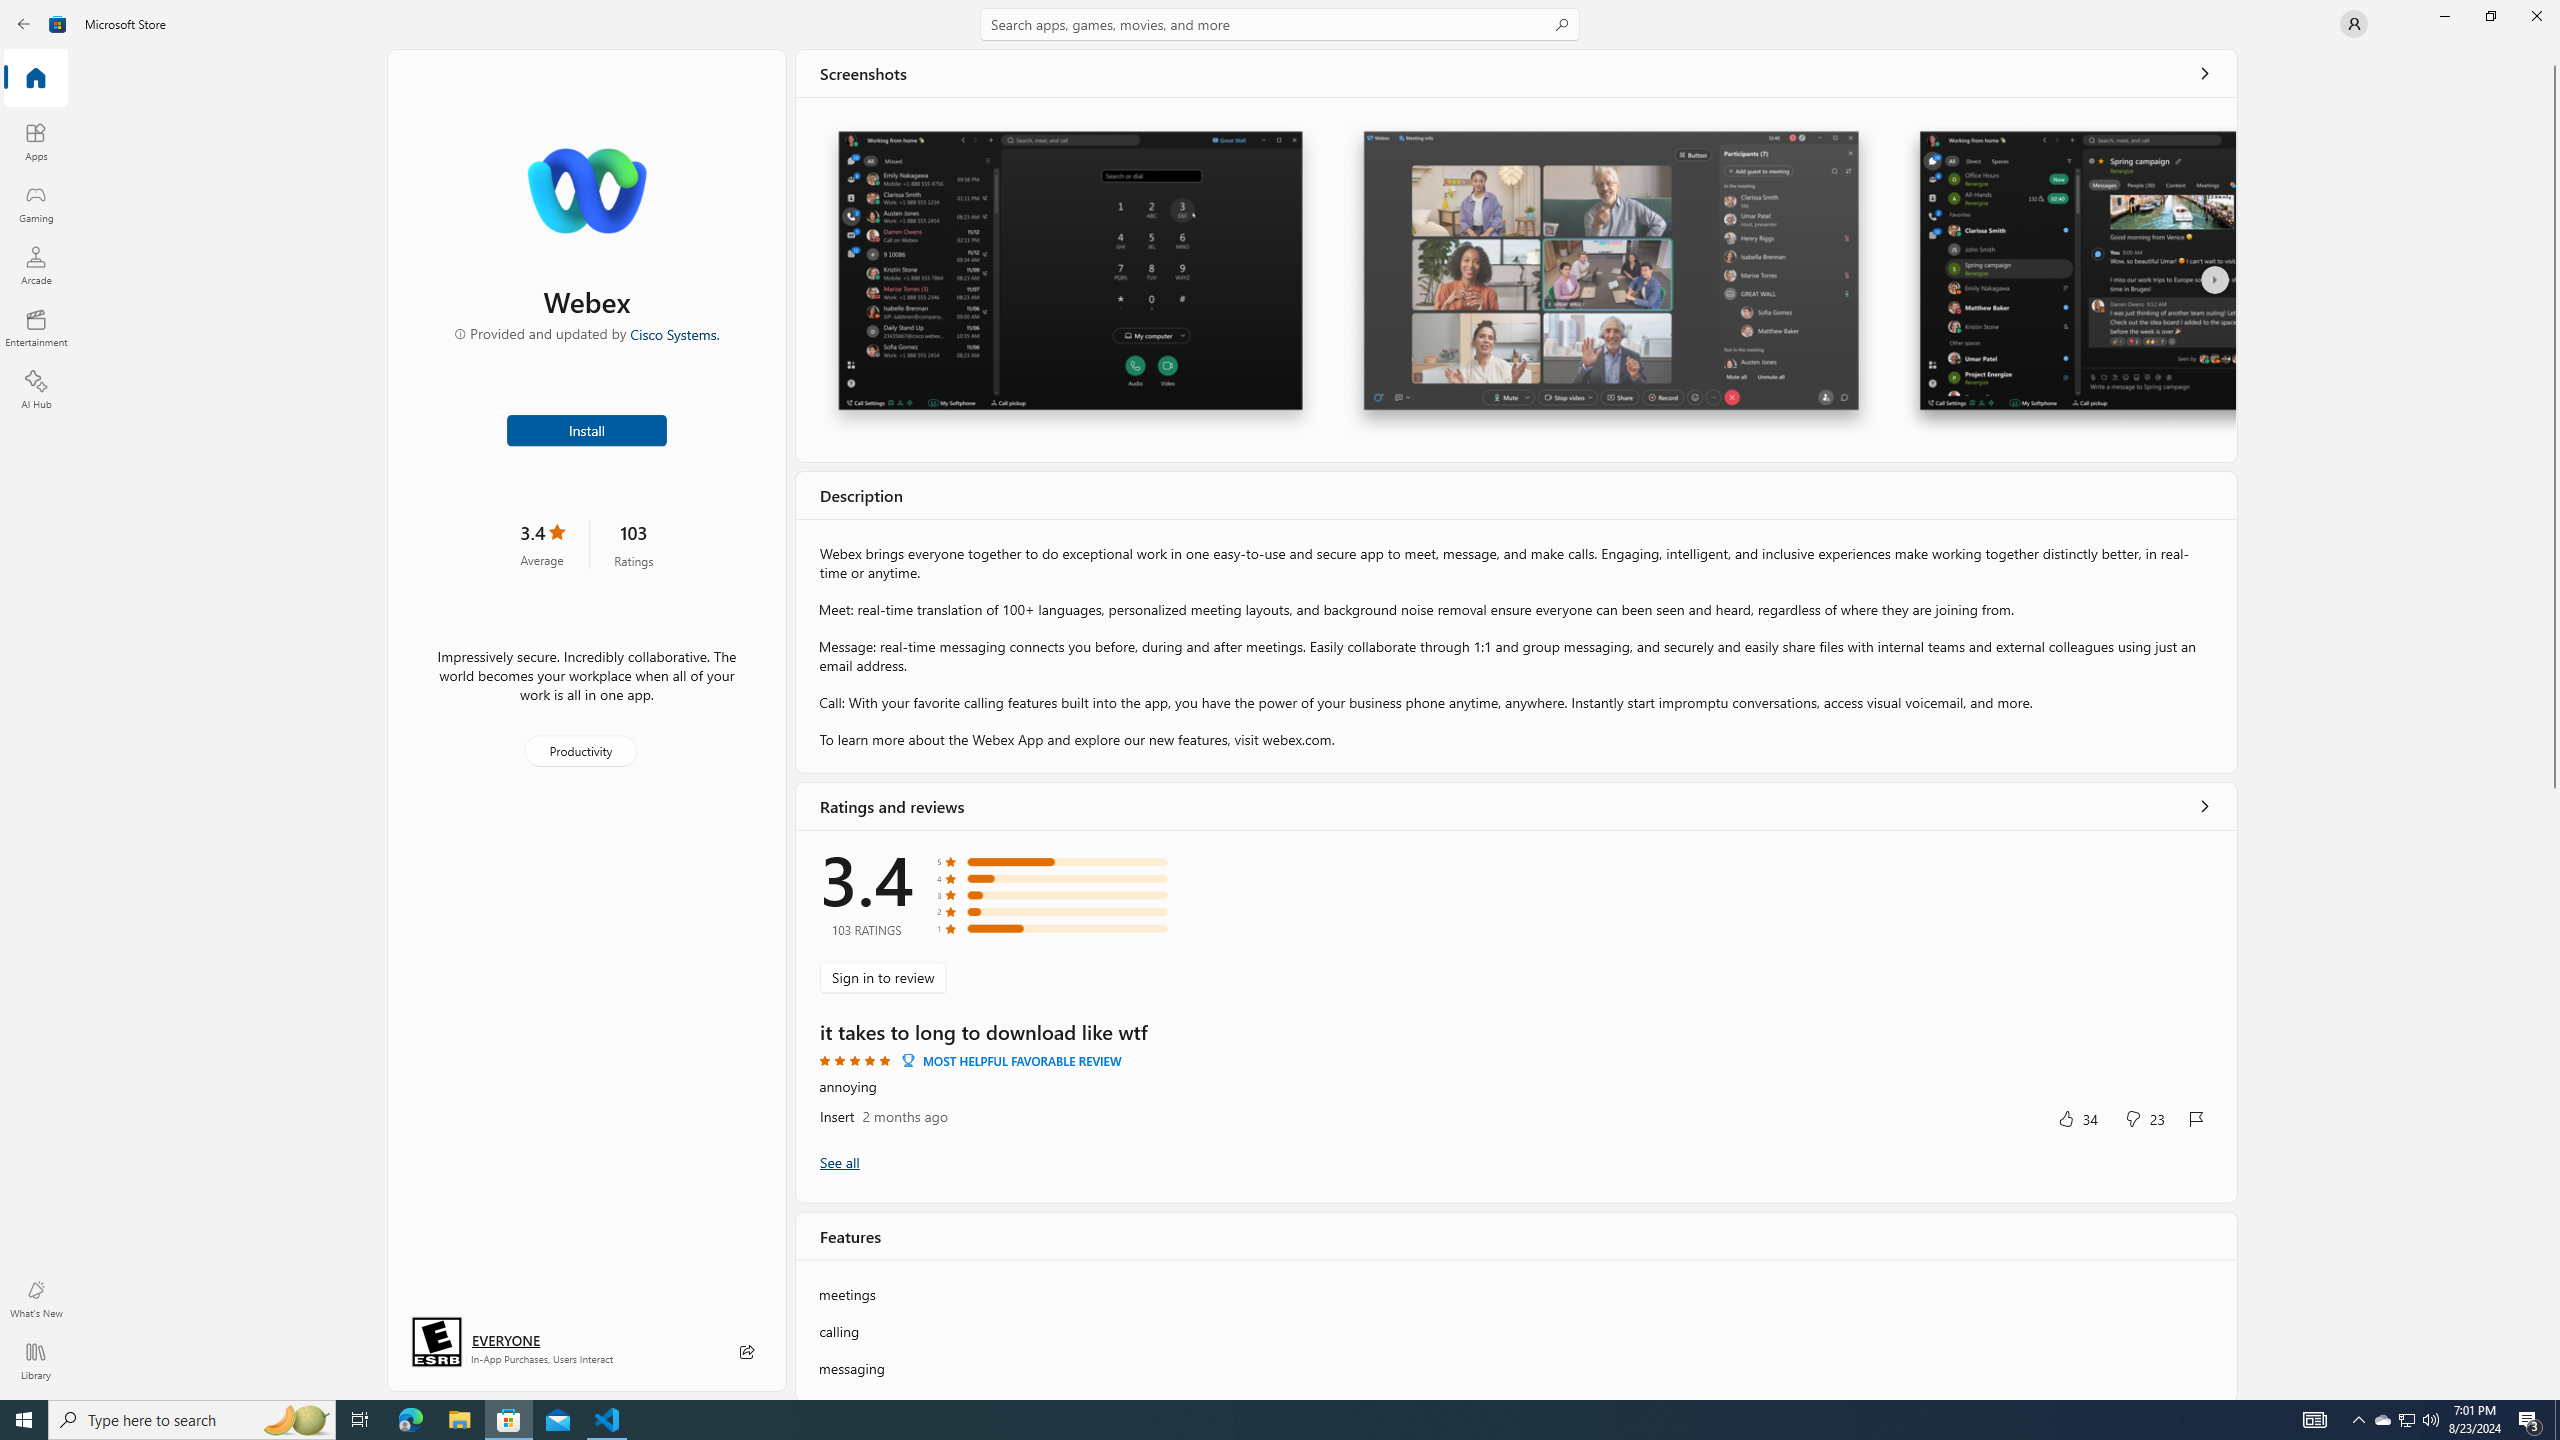 This screenshot has height=1440, width=2560. What do you see at coordinates (1280, 700) in the screenshot?
I see `AutomationID: NavigationControl` at bounding box center [1280, 700].